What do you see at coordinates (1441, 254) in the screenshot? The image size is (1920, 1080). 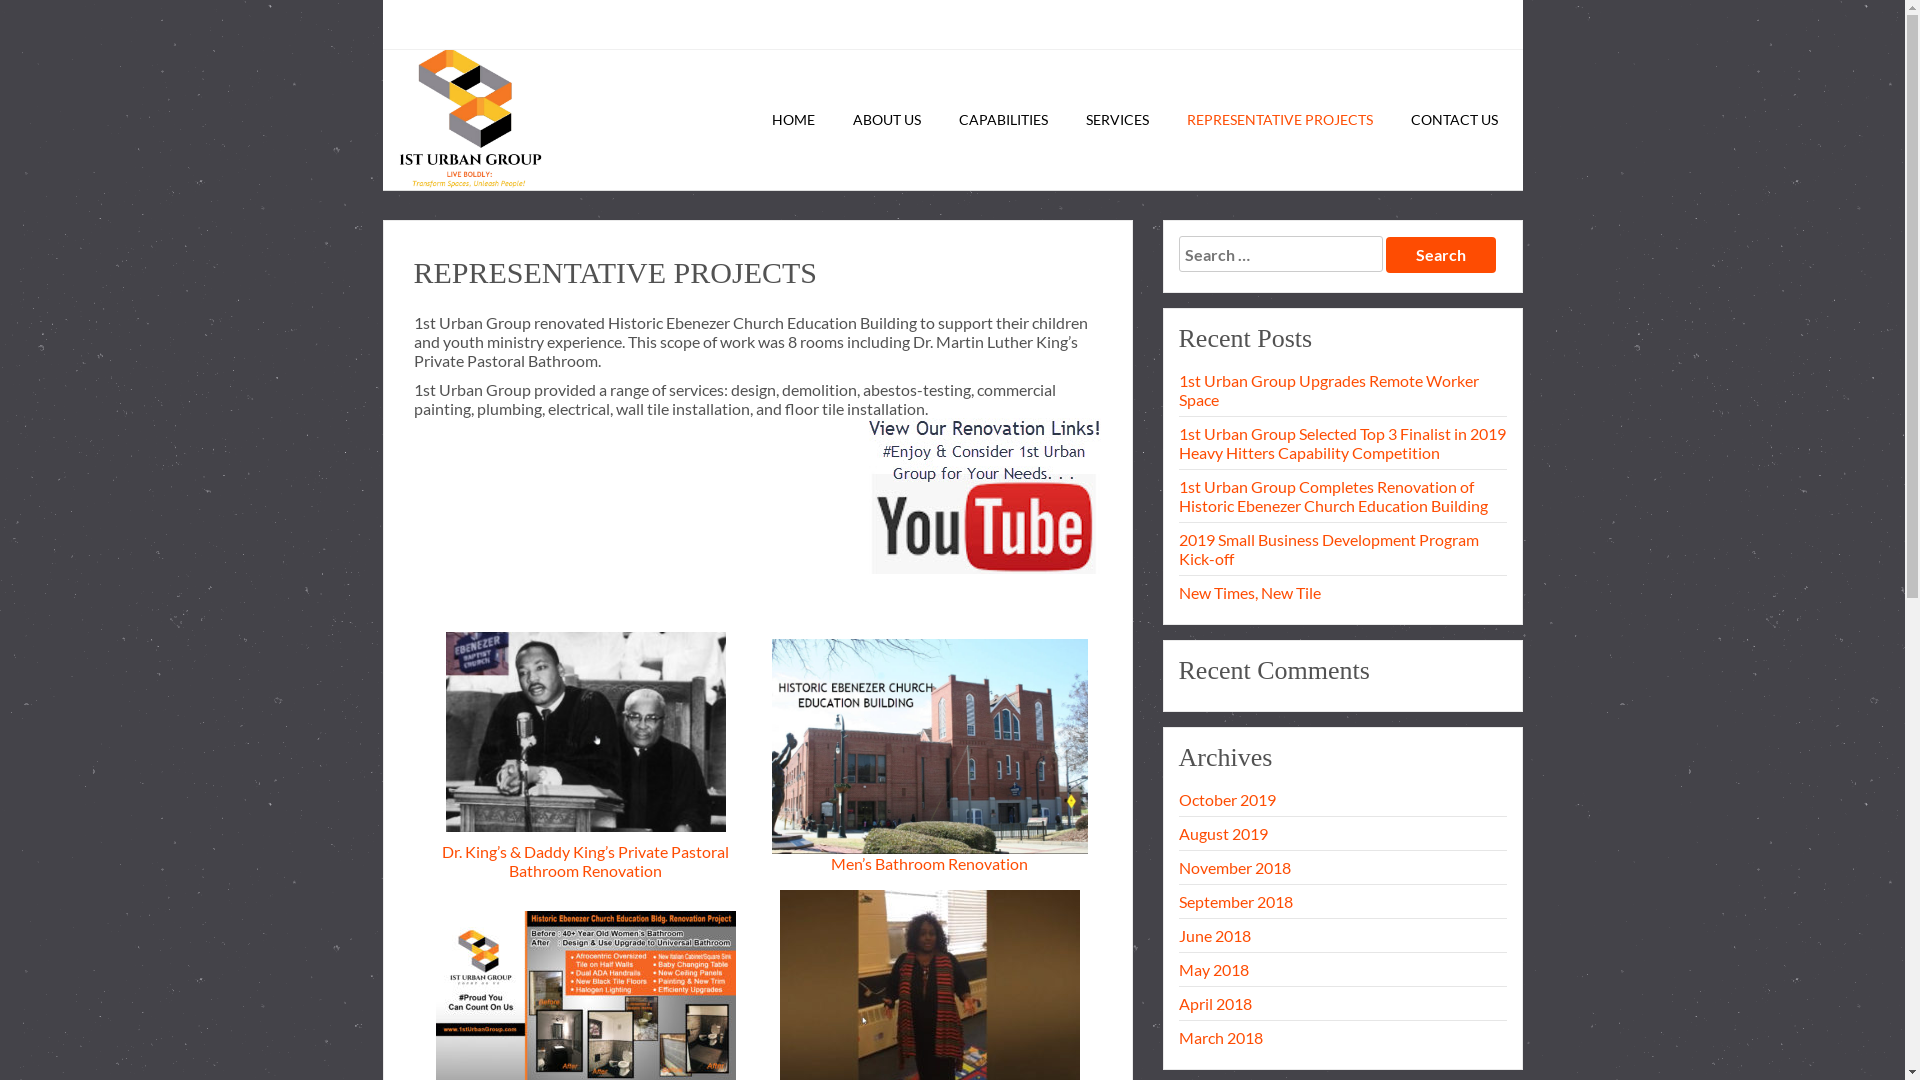 I see `Search` at bounding box center [1441, 254].